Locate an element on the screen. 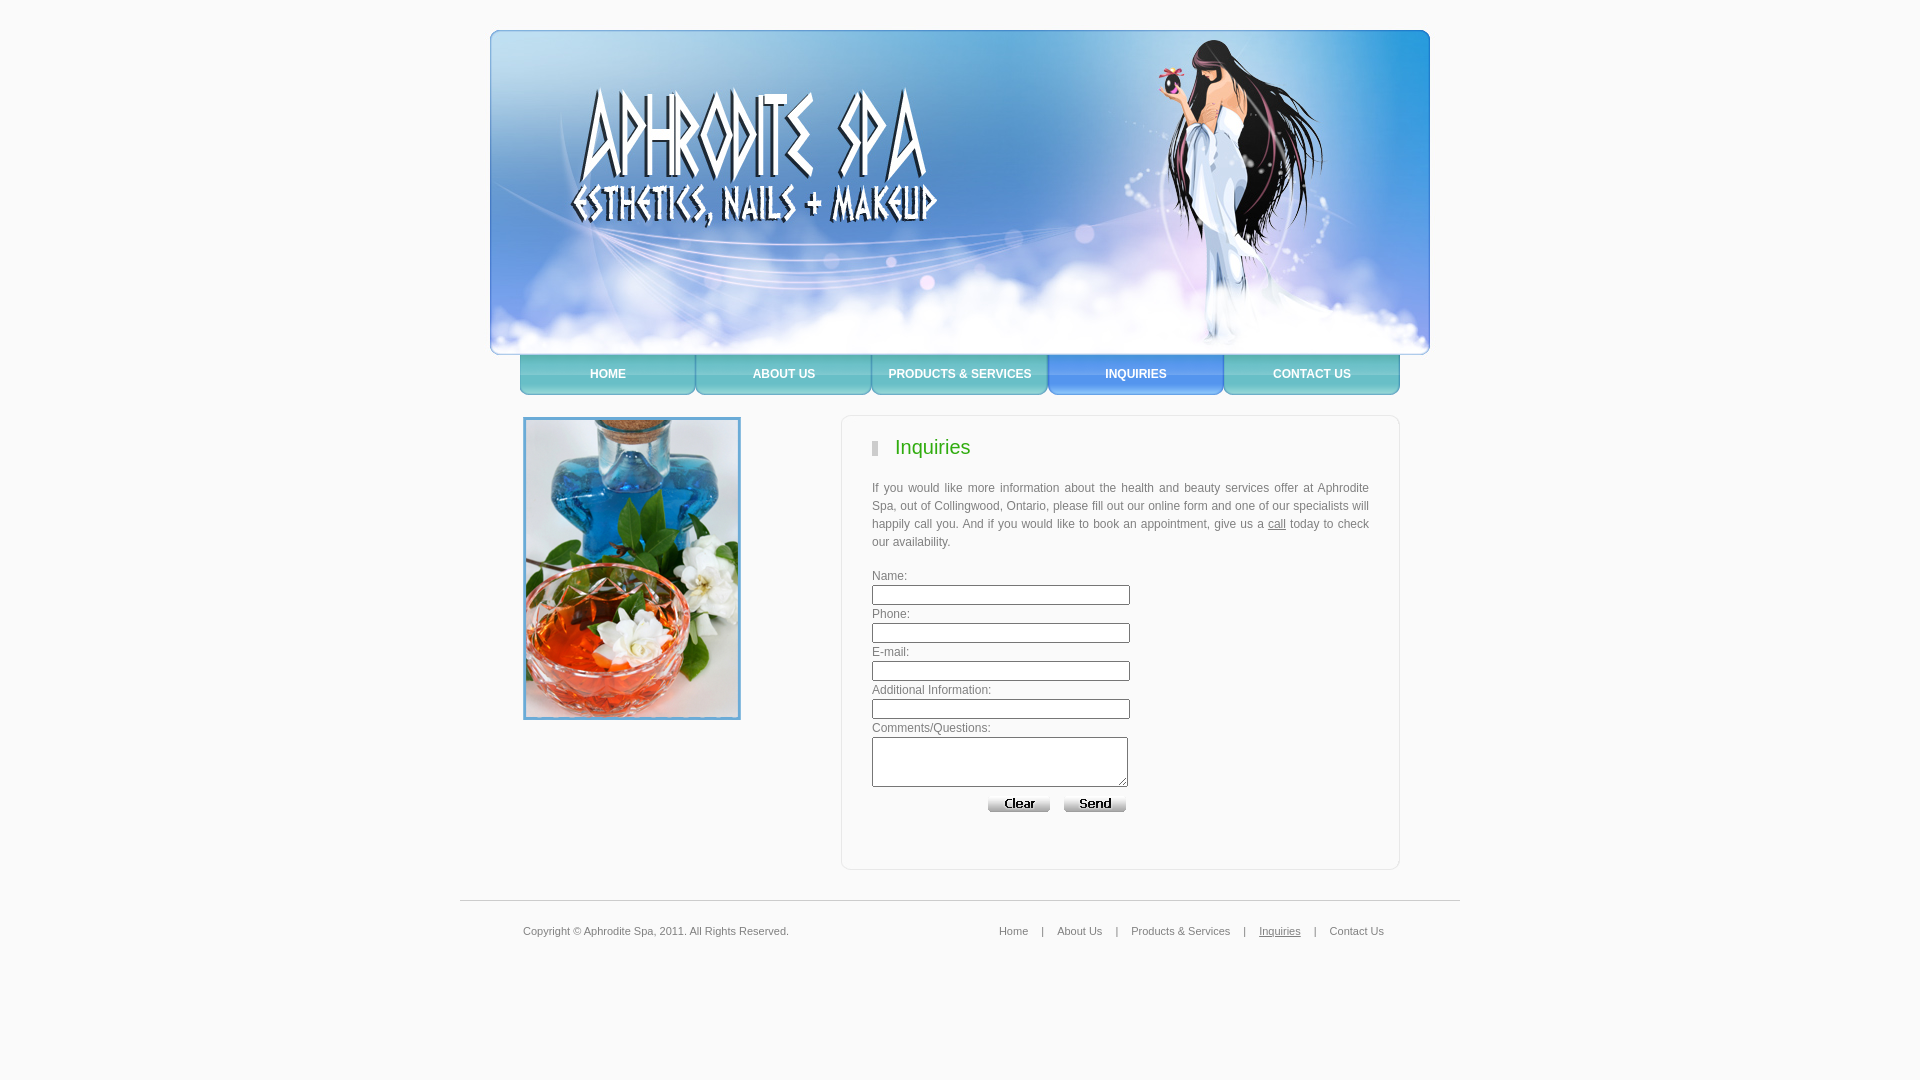 This screenshot has width=1920, height=1080. Inquiries is located at coordinates (1280, 931).